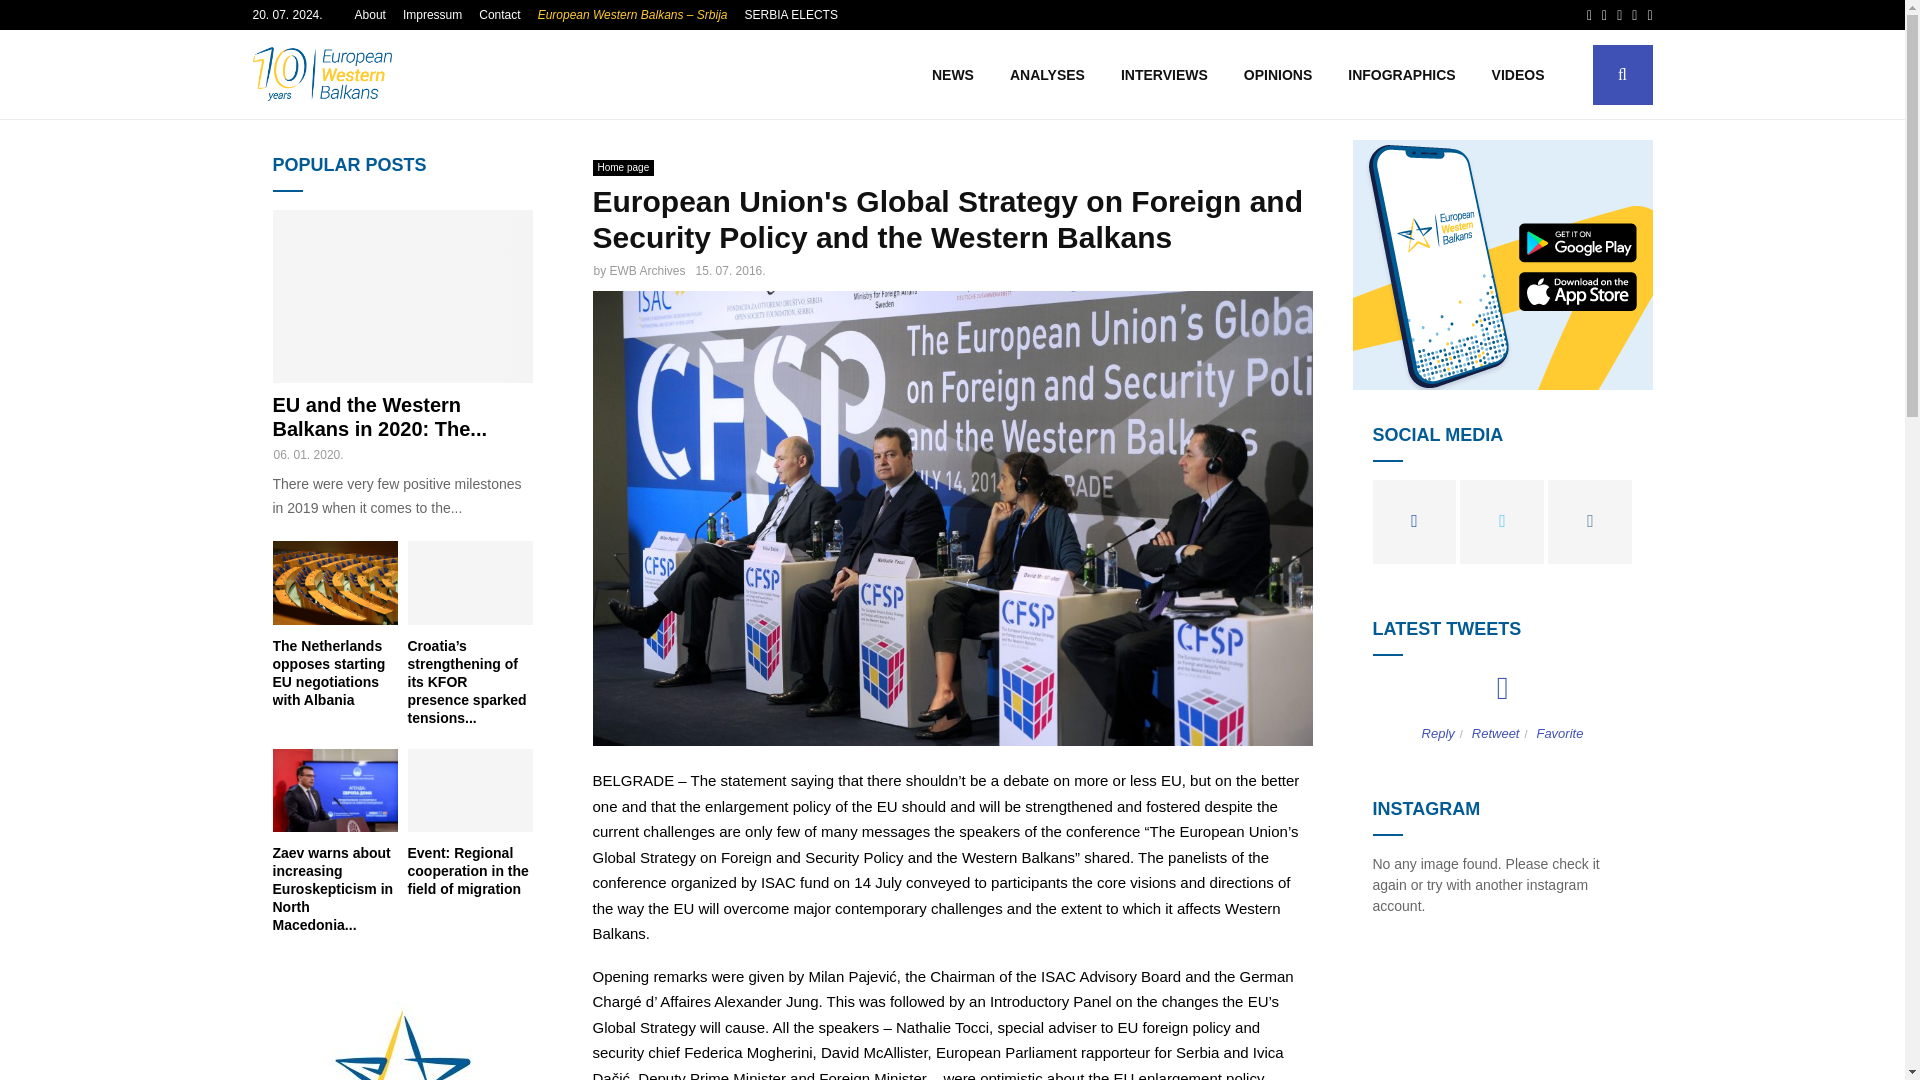  I want to click on EWB Archives, so click(648, 270).